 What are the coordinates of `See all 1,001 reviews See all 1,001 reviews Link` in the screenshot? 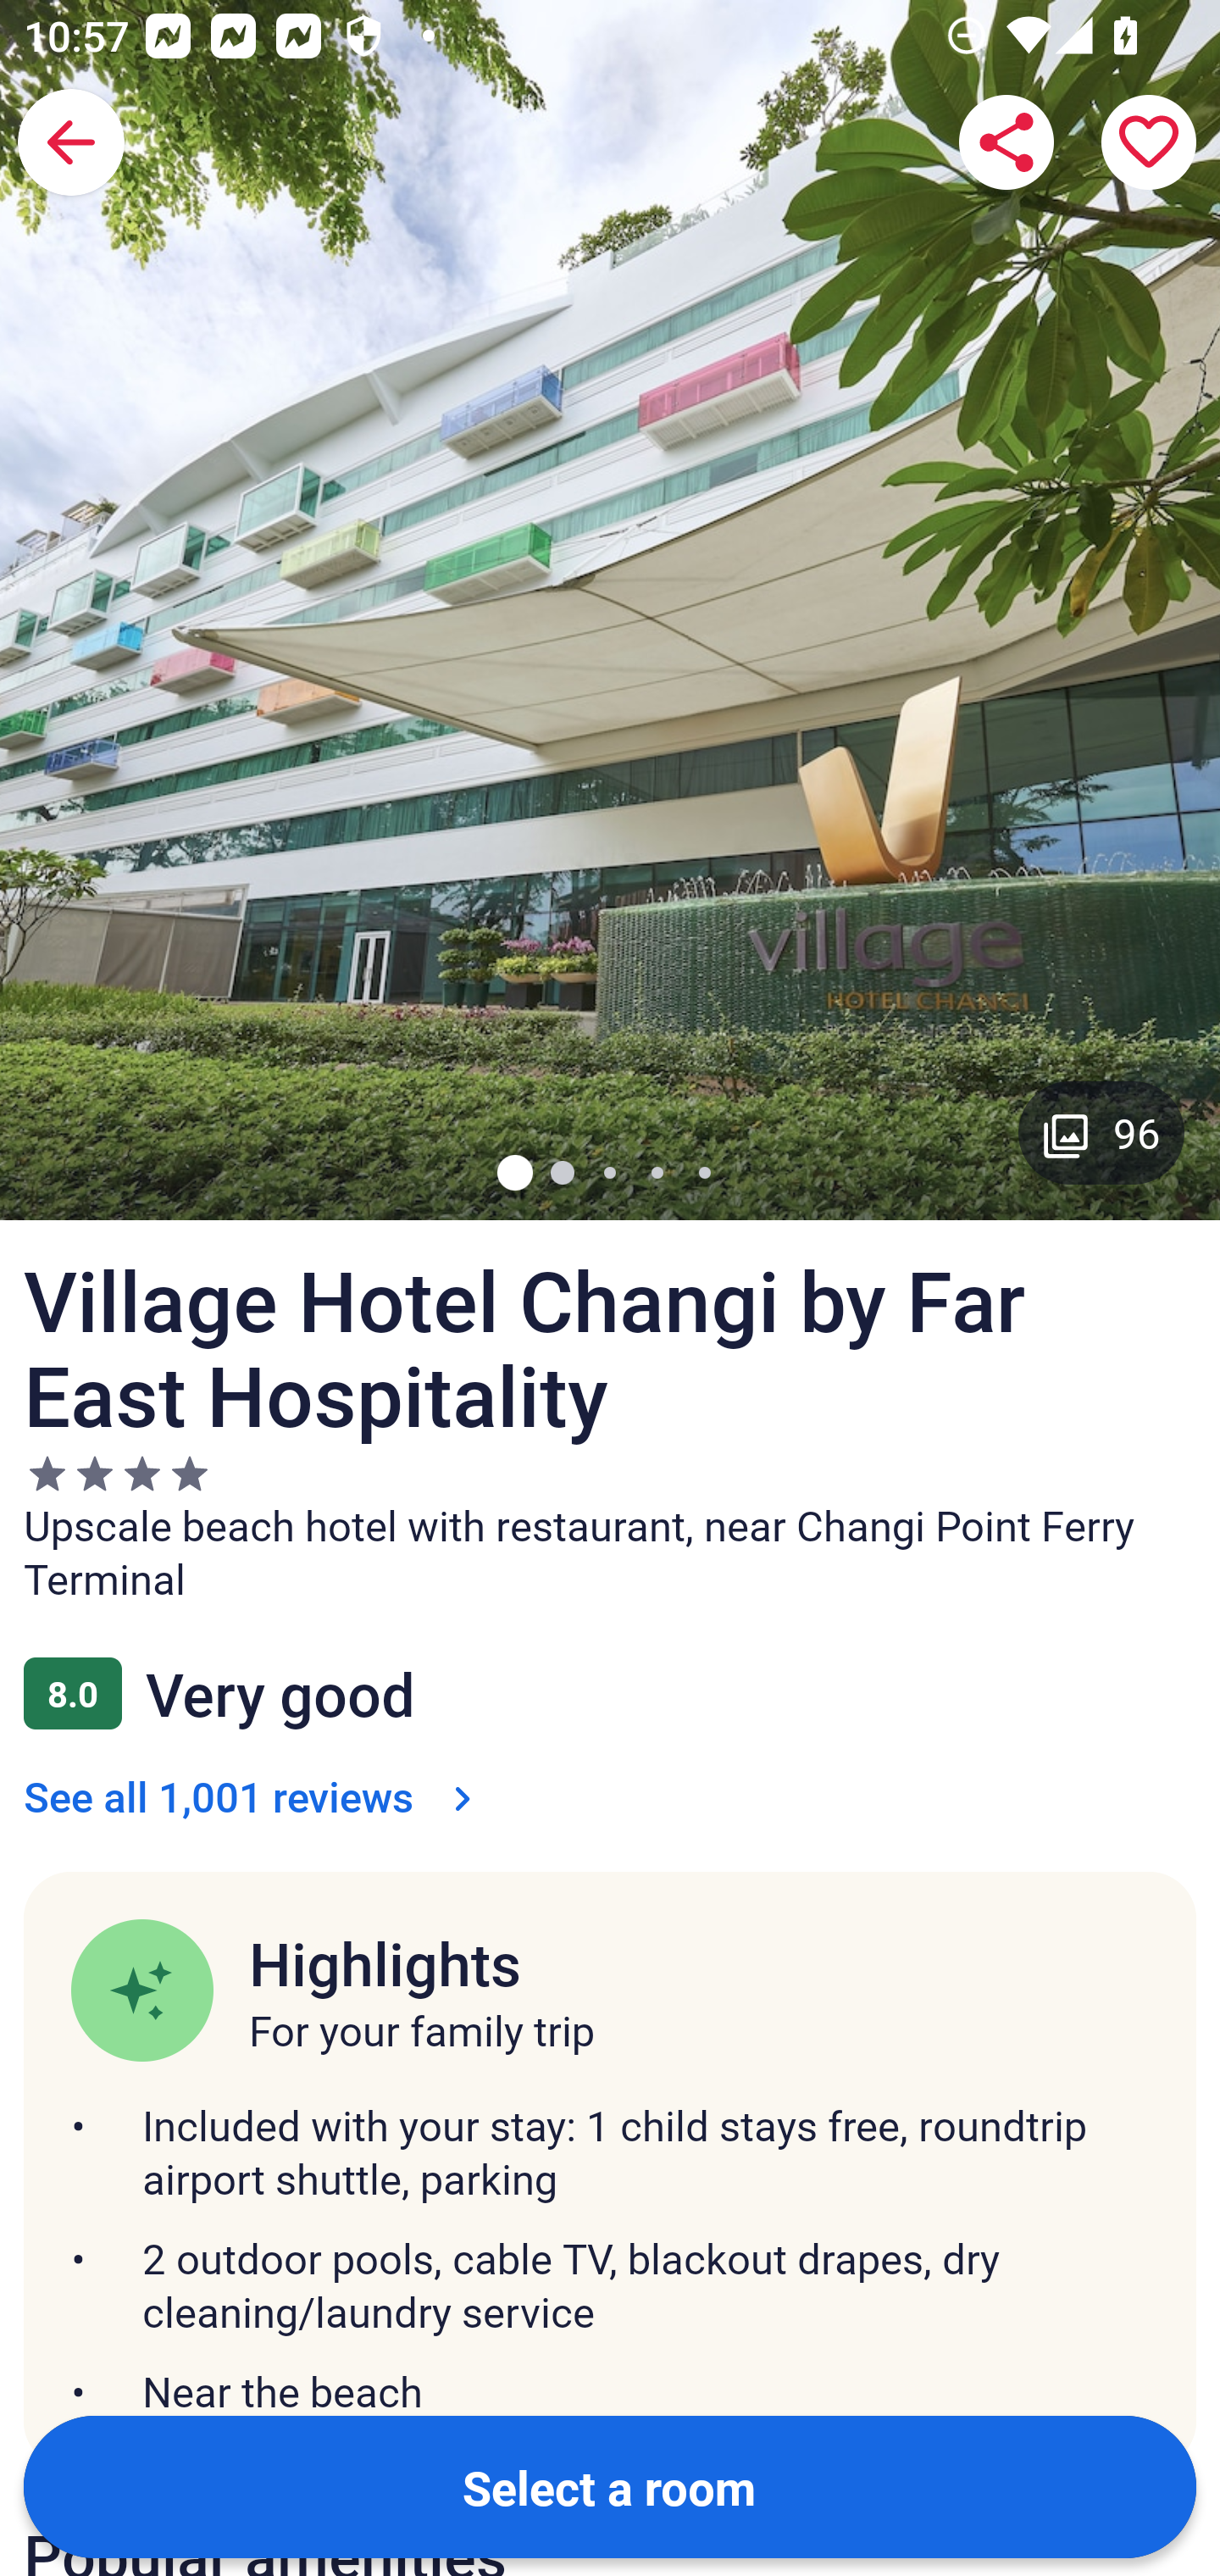 It's located at (254, 1796).